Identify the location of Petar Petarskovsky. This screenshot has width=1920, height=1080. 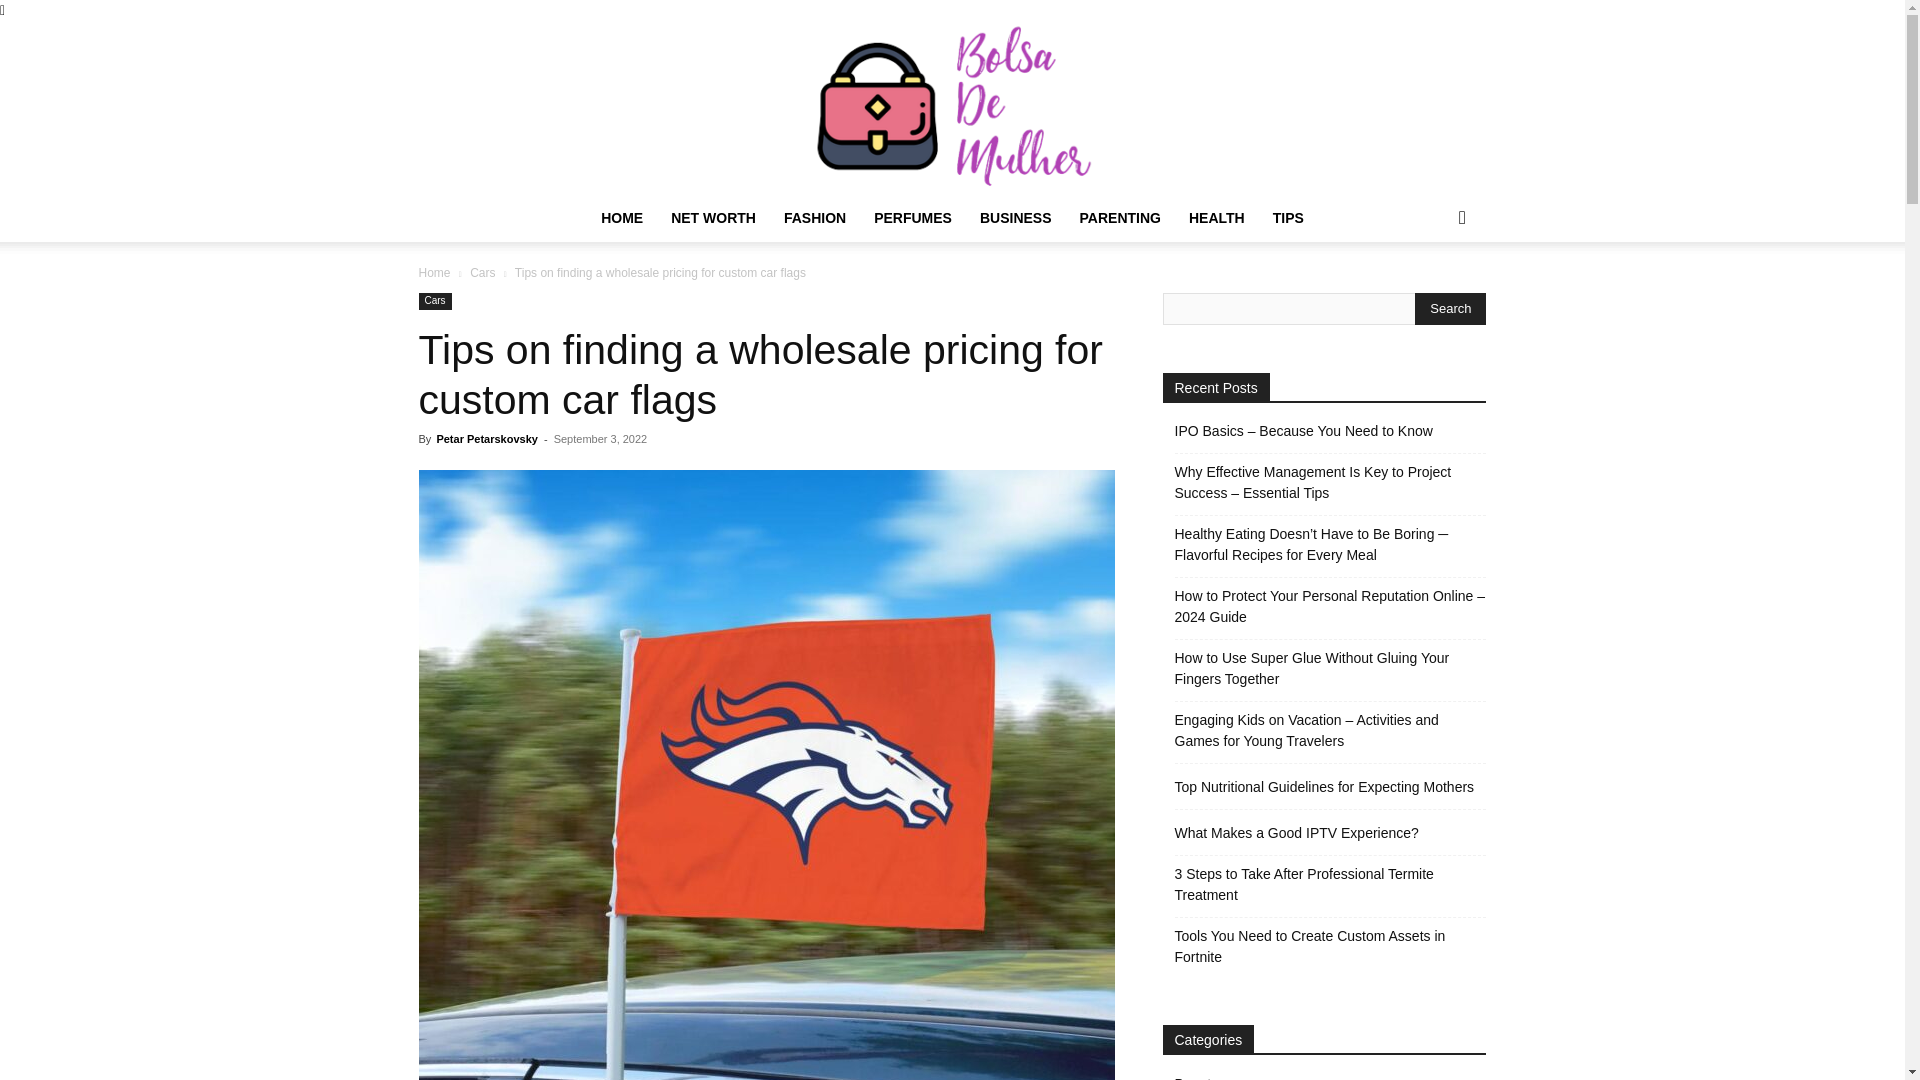
(486, 438).